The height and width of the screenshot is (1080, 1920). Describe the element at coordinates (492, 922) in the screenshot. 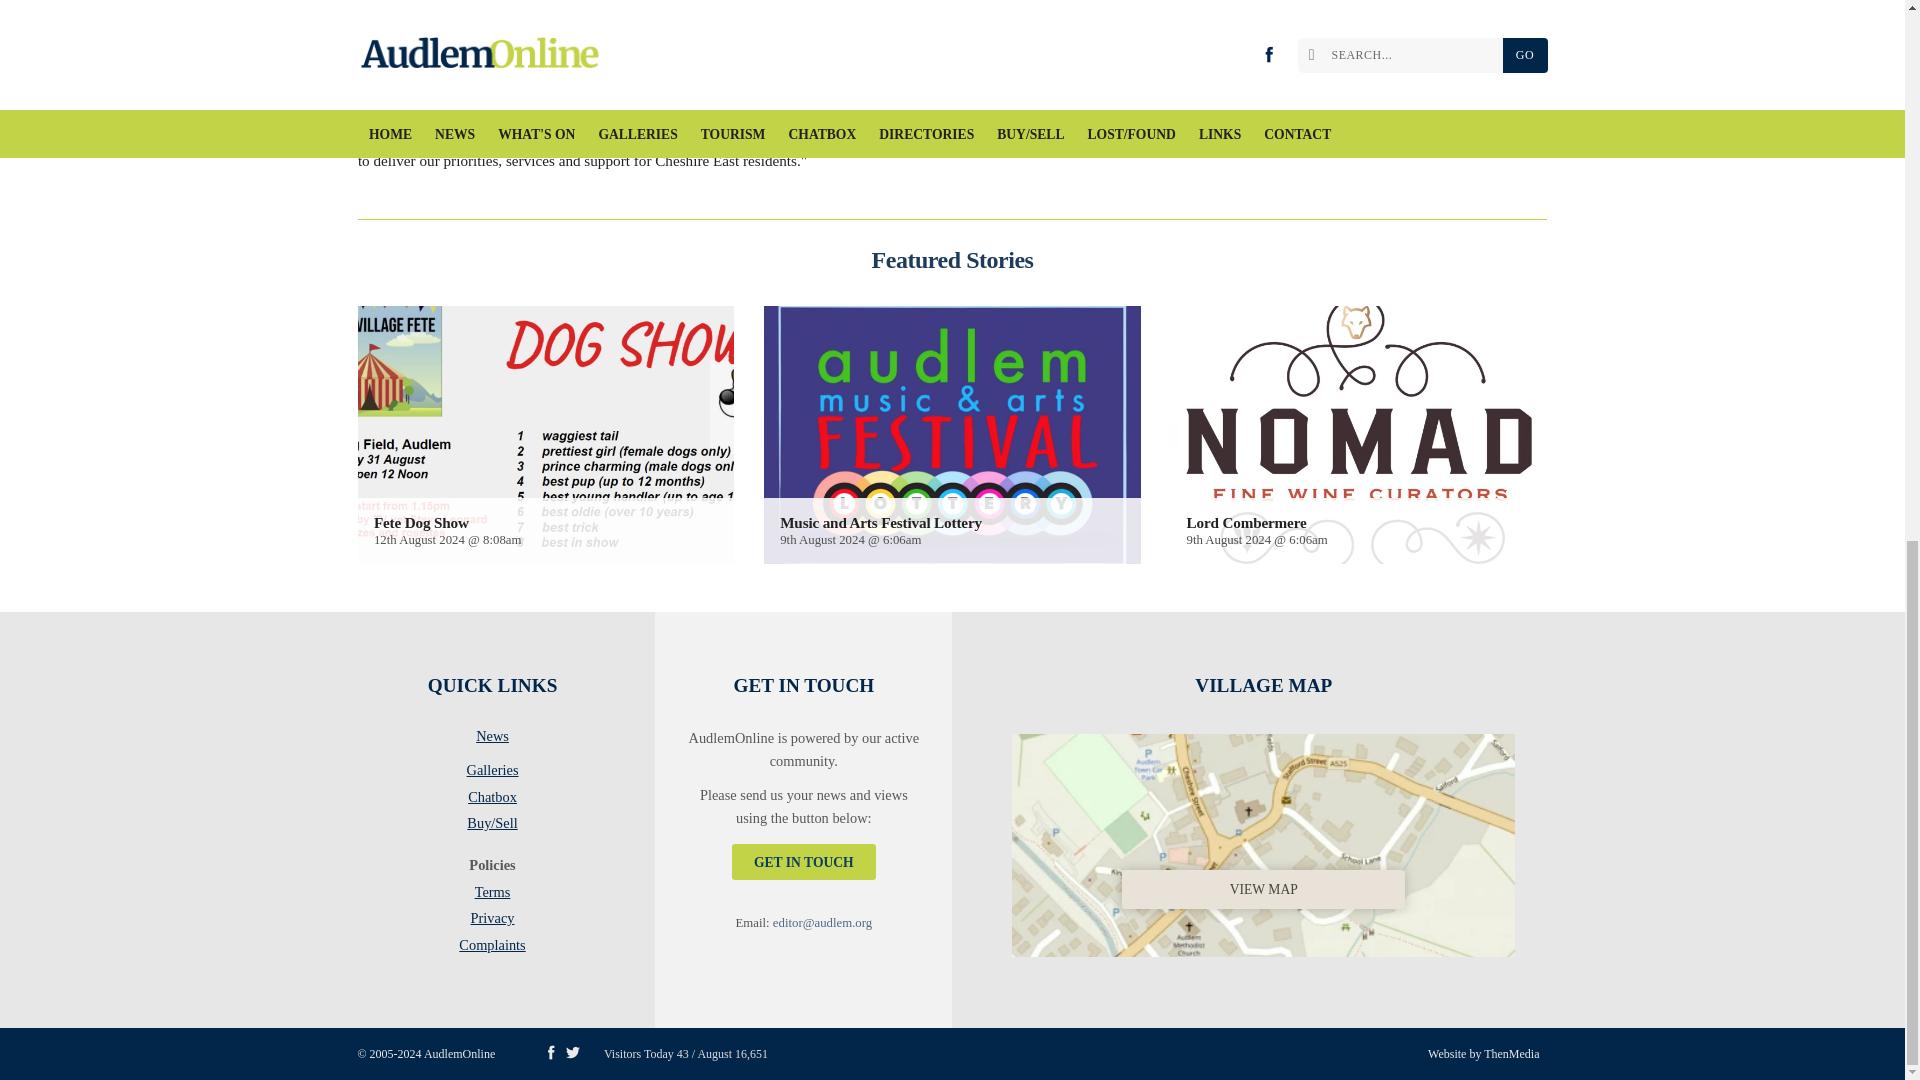

I see `Privacy` at that location.